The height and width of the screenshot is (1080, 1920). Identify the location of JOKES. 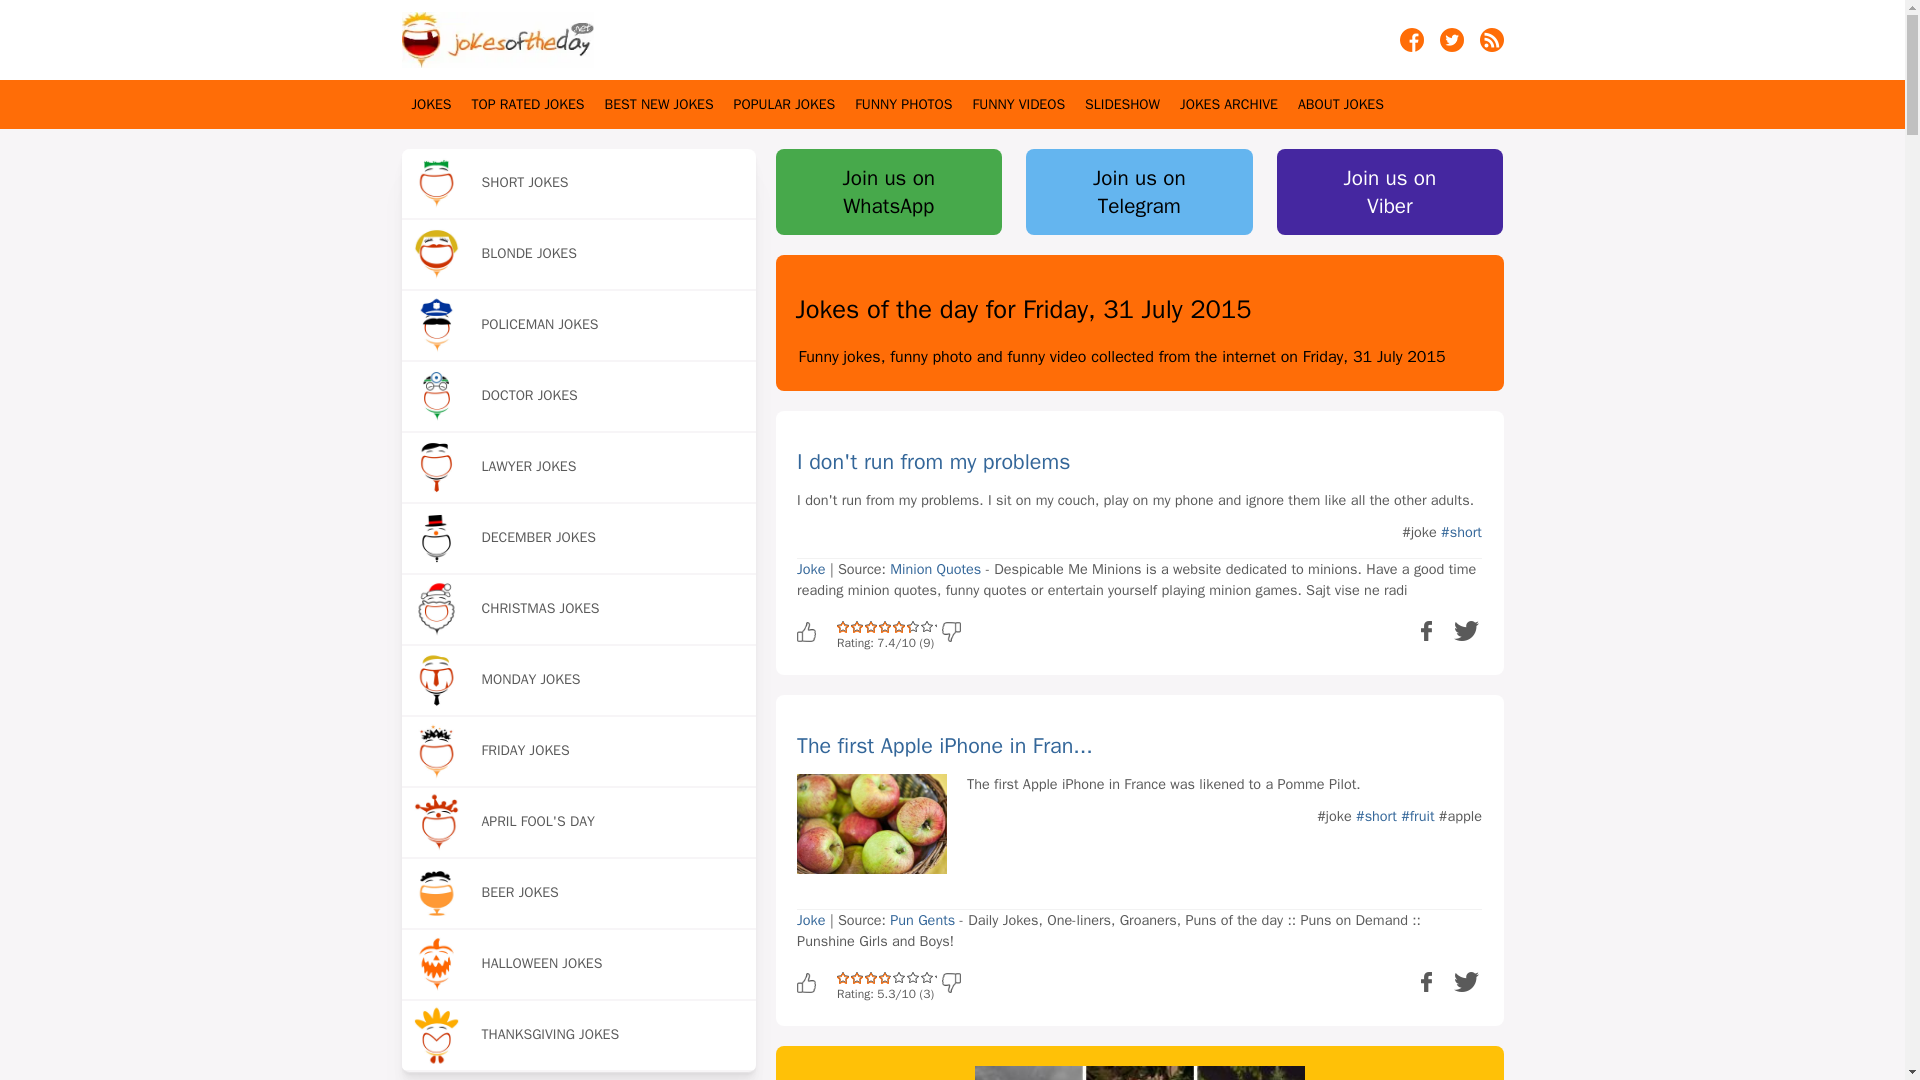
(432, 104).